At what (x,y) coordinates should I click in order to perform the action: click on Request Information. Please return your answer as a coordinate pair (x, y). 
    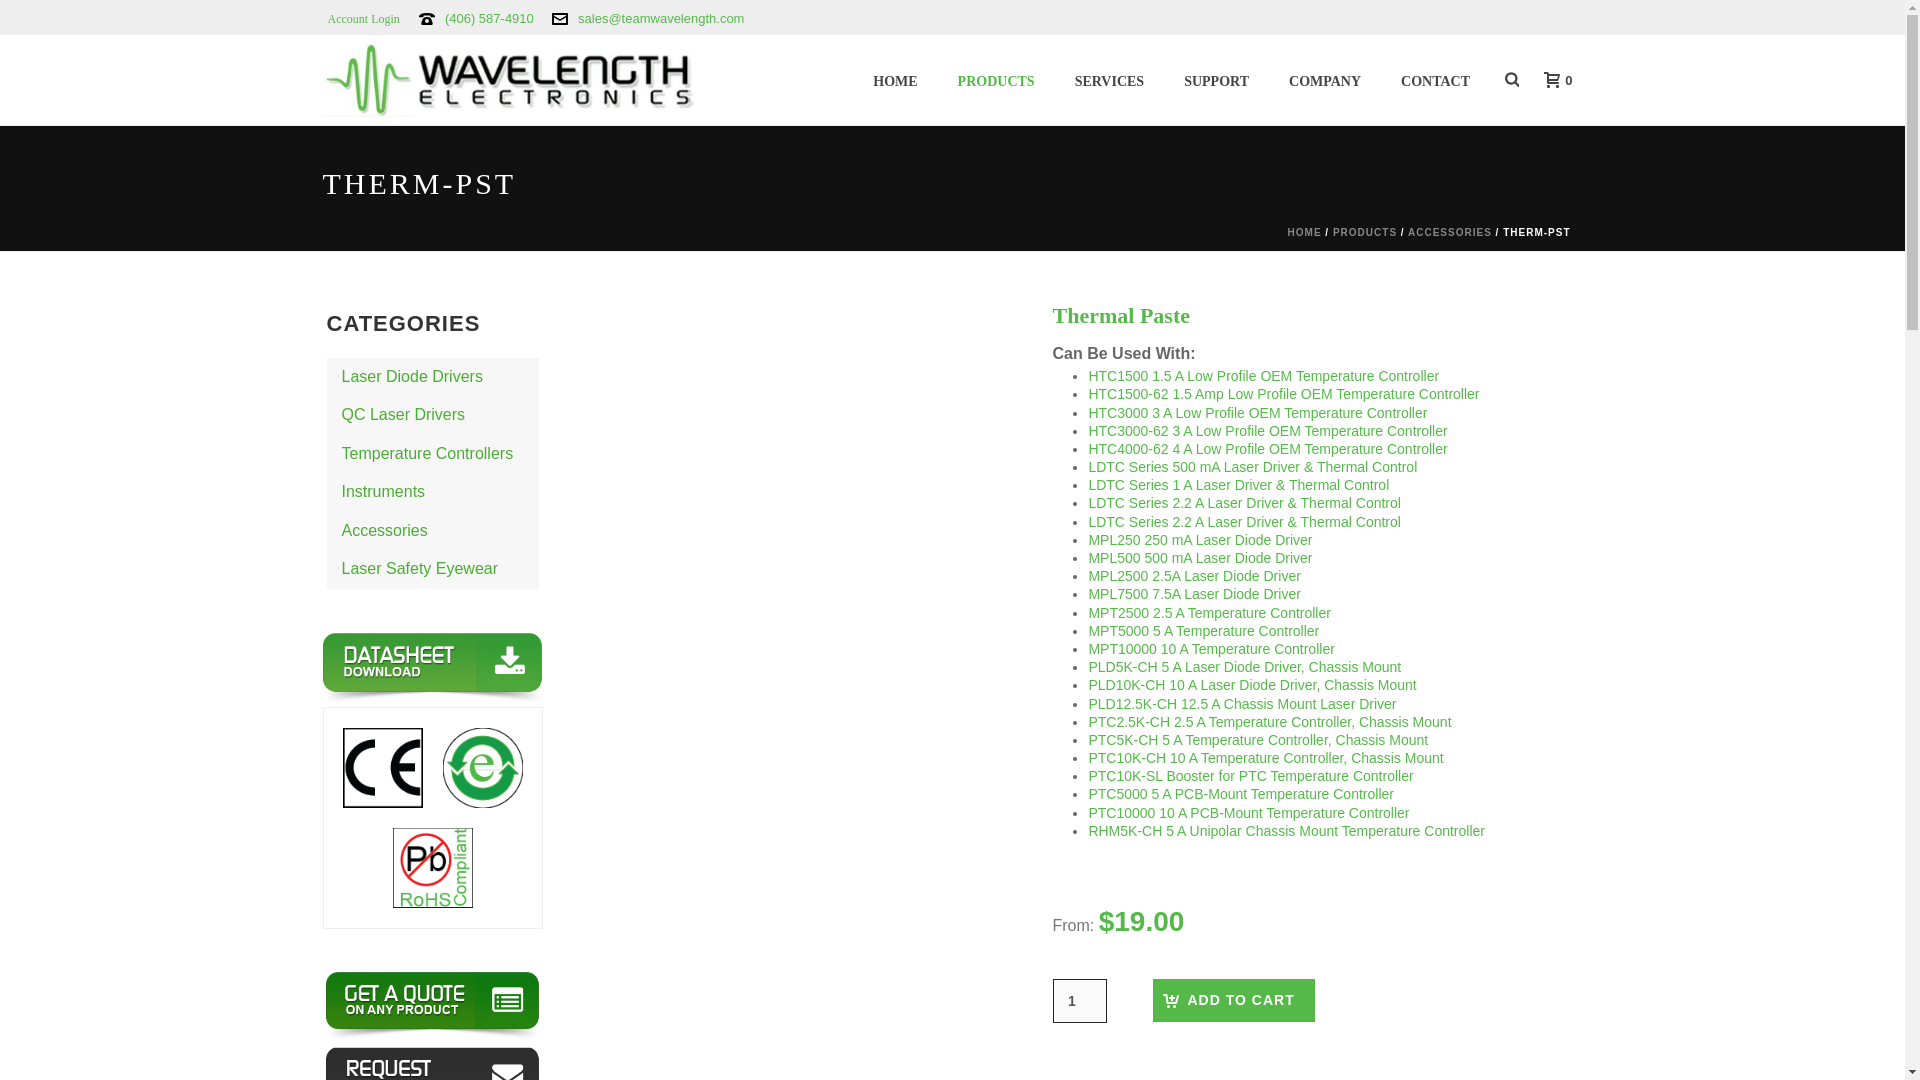
    Looking at the image, I should click on (432, 1063).